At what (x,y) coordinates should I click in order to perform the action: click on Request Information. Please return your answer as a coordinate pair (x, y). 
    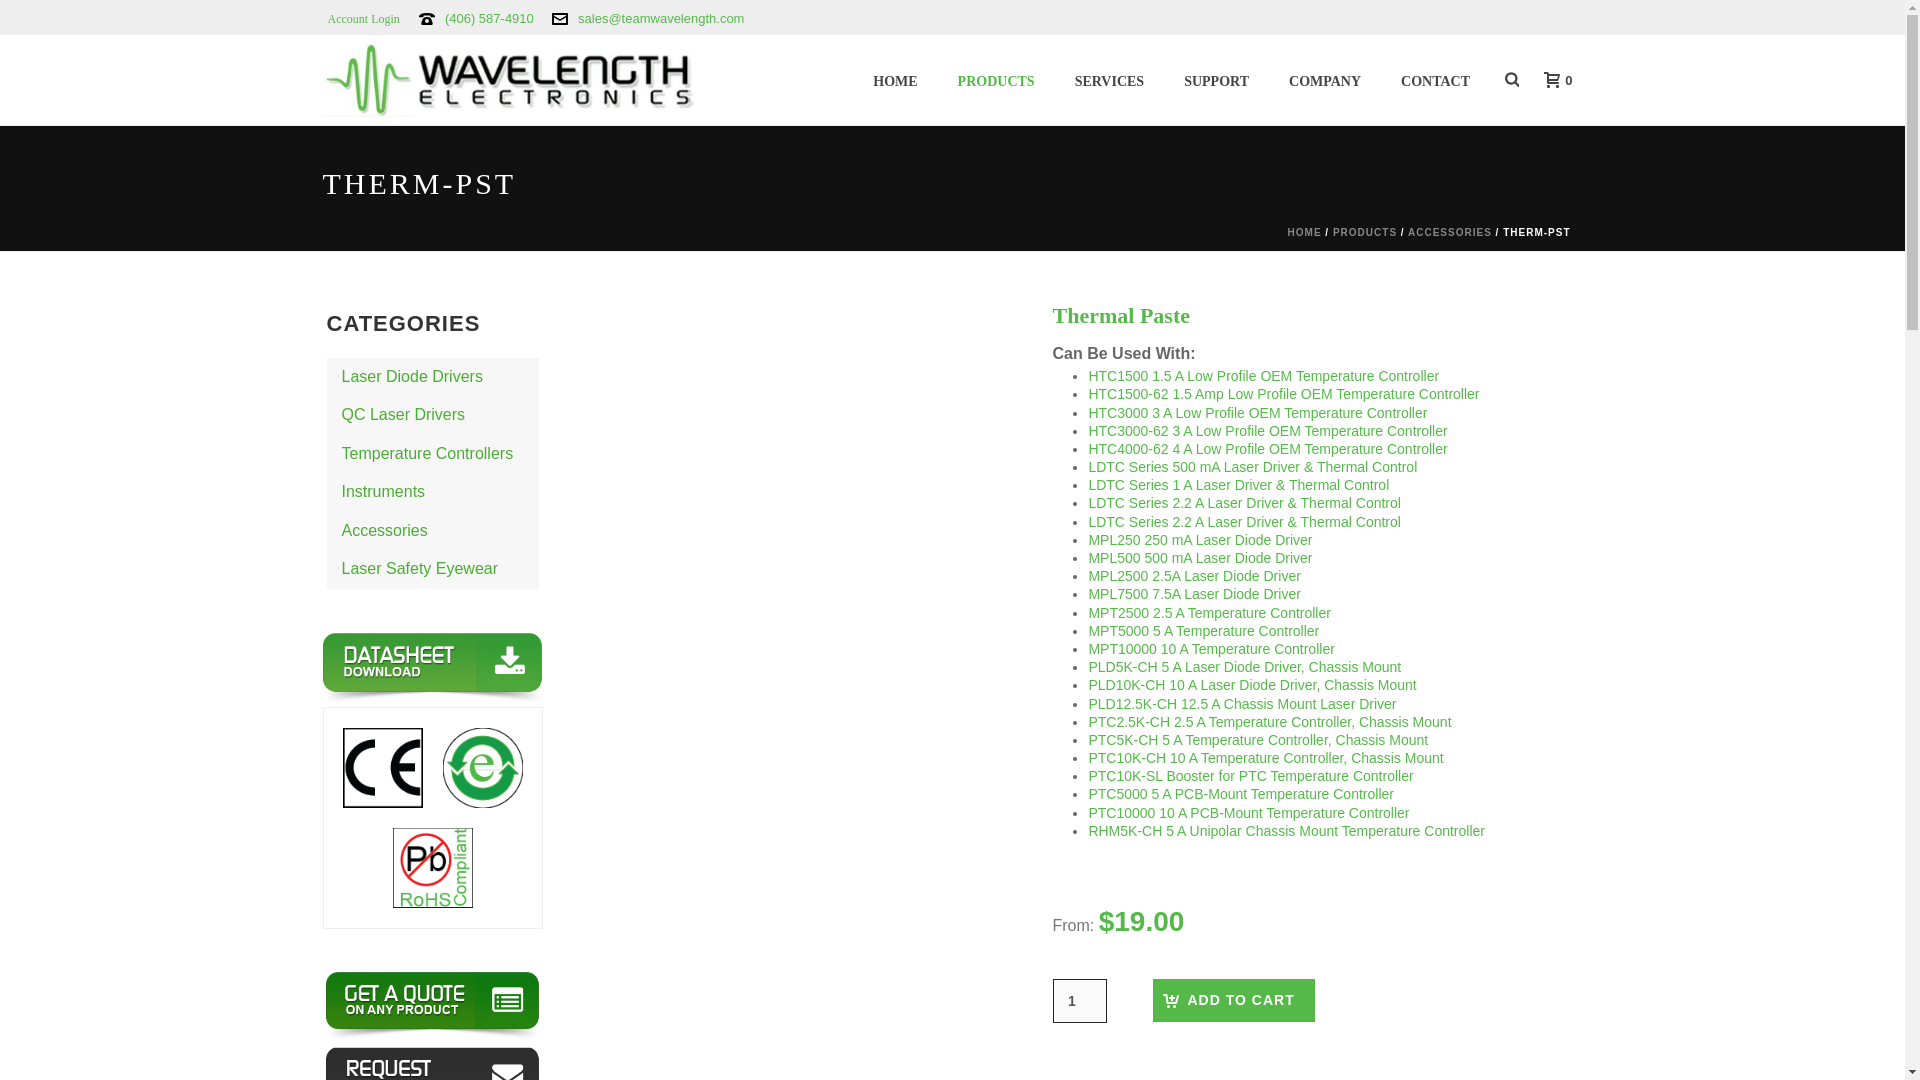
    Looking at the image, I should click on (432, 1063).